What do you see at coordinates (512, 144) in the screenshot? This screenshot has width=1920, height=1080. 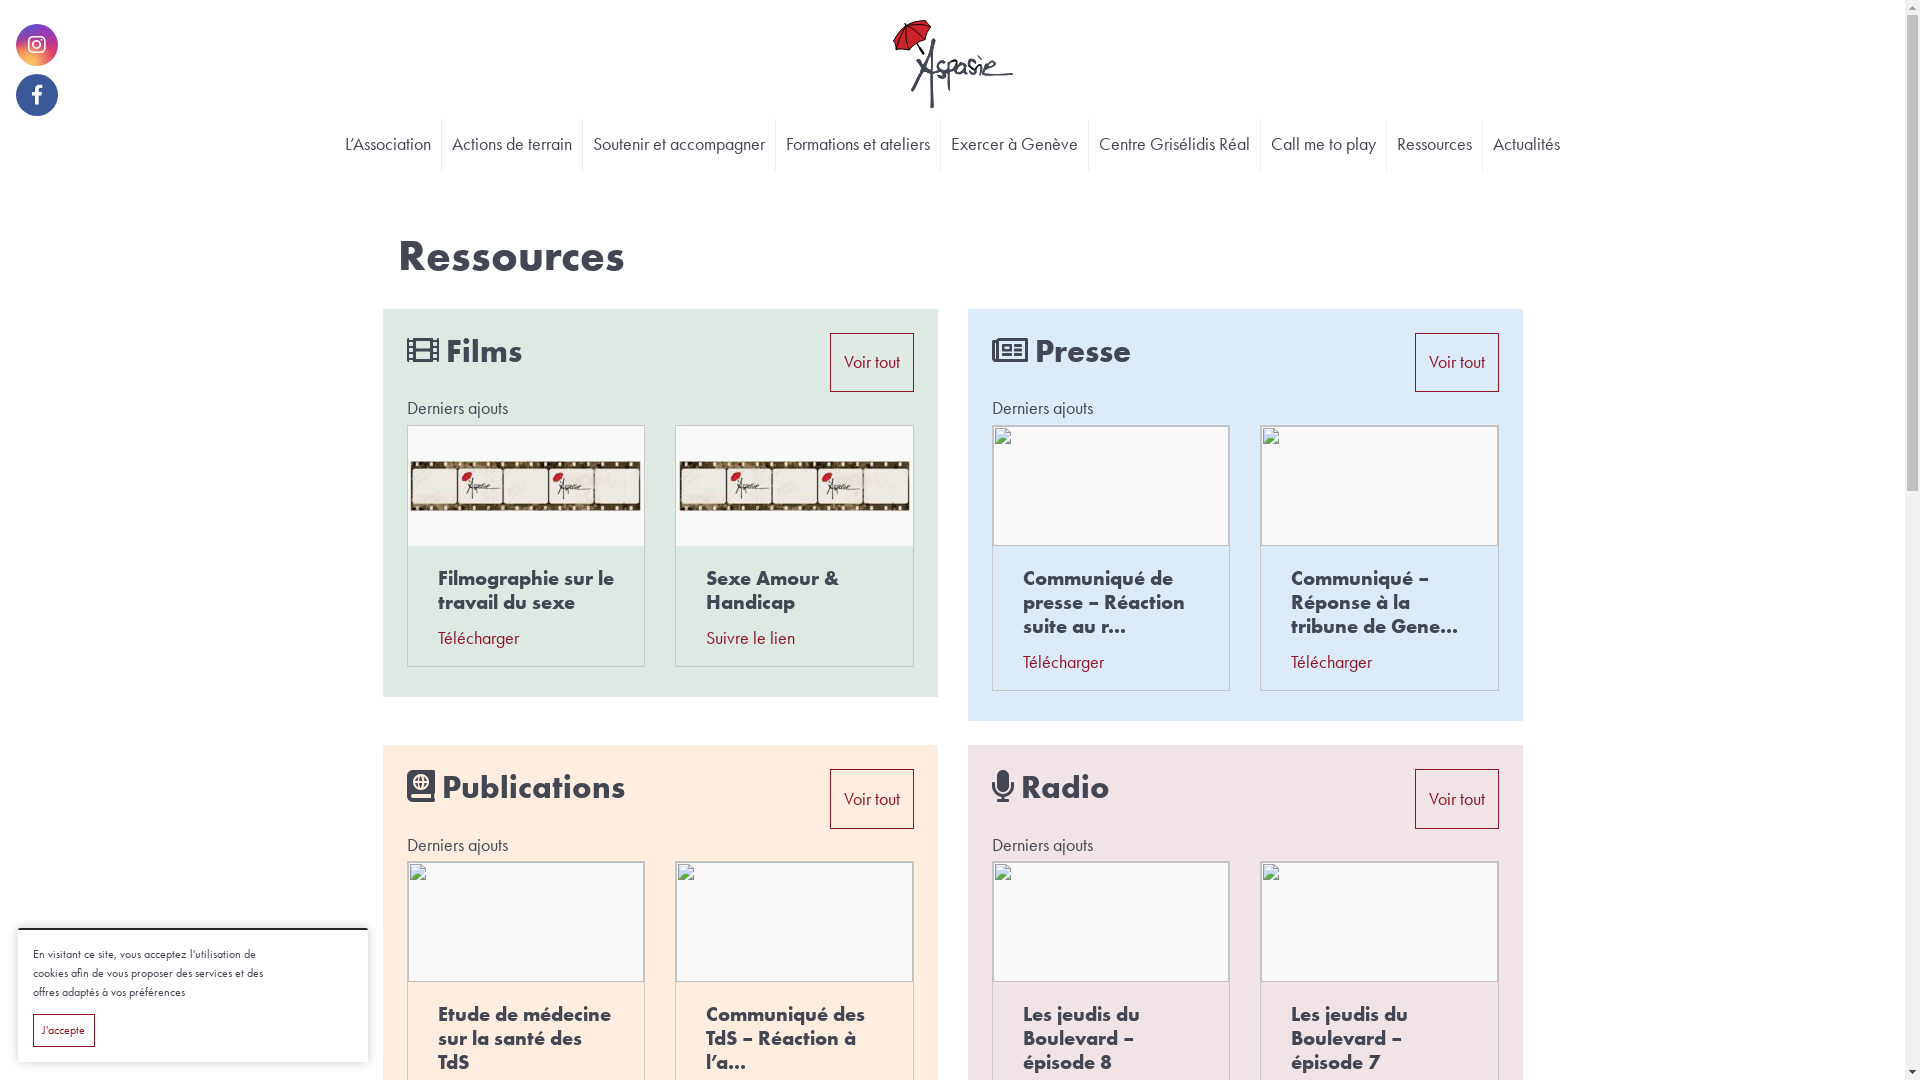 I see `Actions de terrain` at bounding box center [512, 144].